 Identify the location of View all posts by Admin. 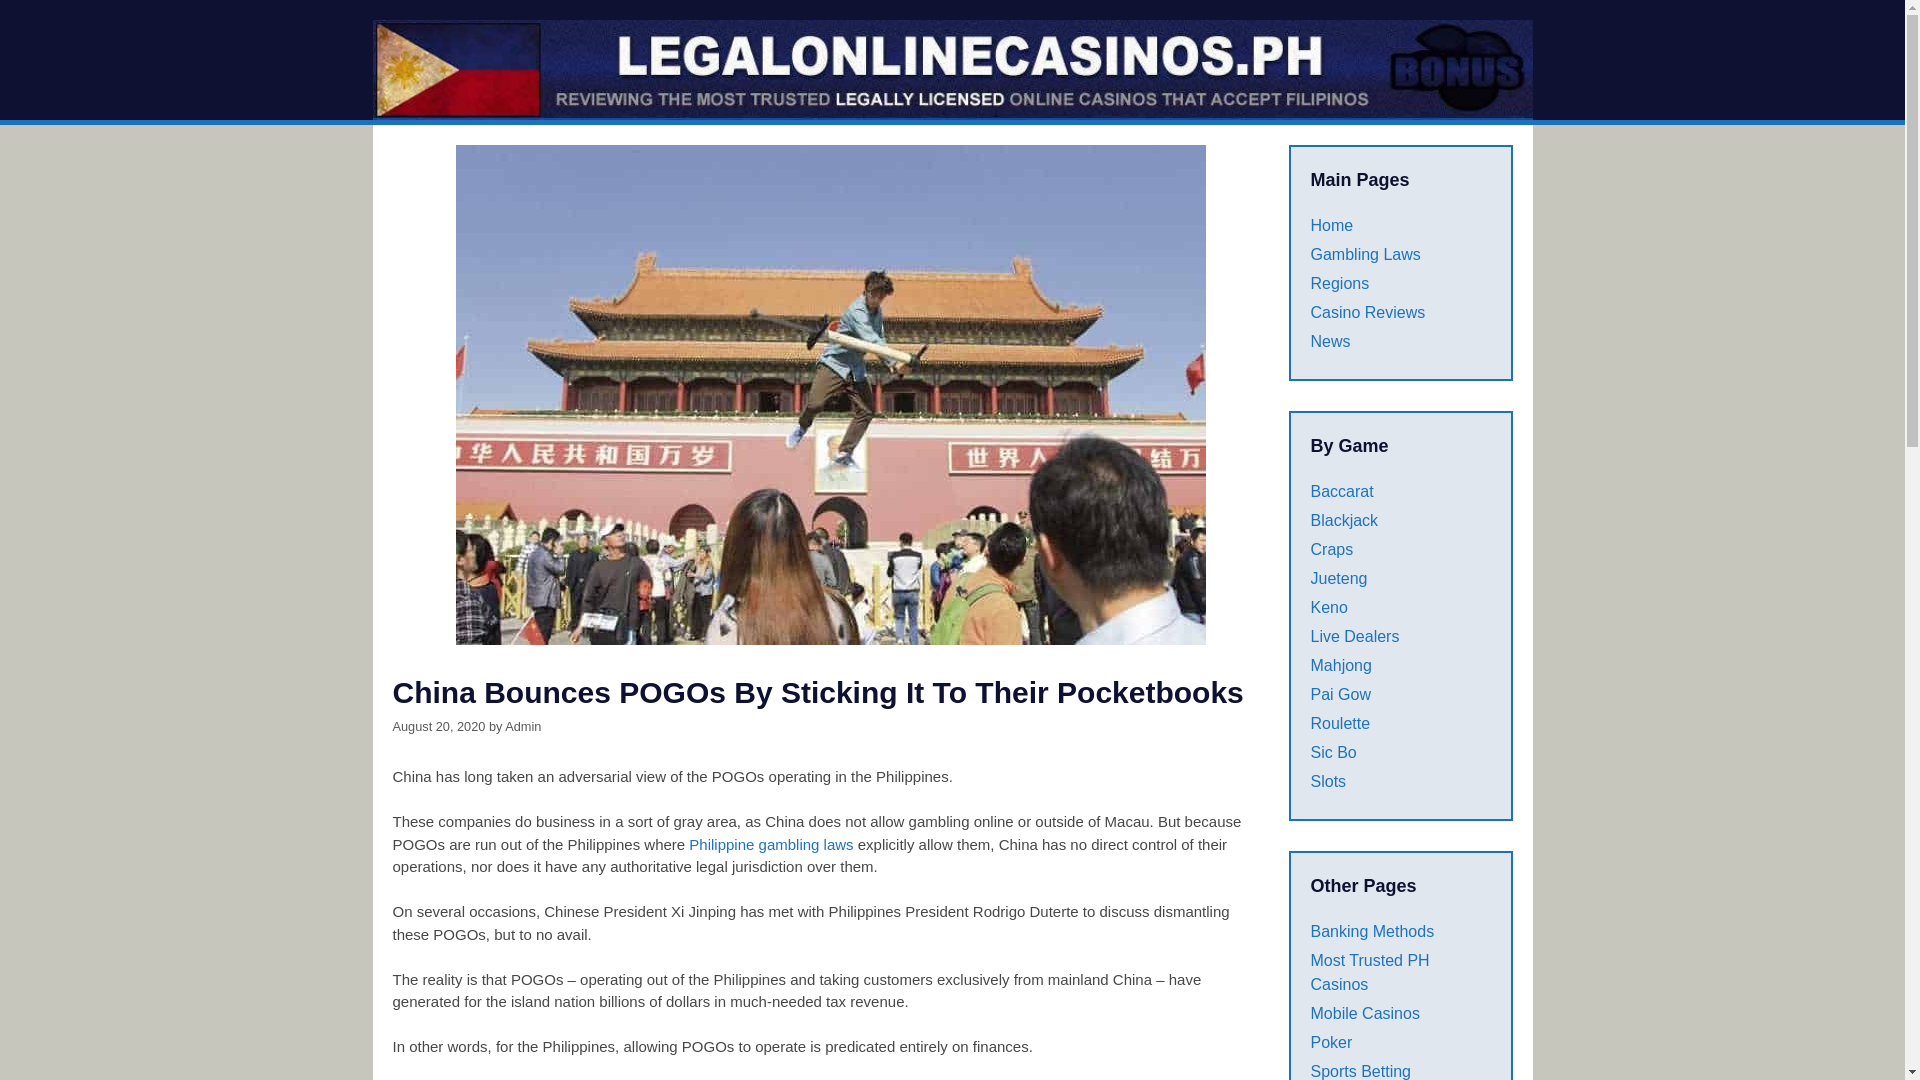
(522, 726).